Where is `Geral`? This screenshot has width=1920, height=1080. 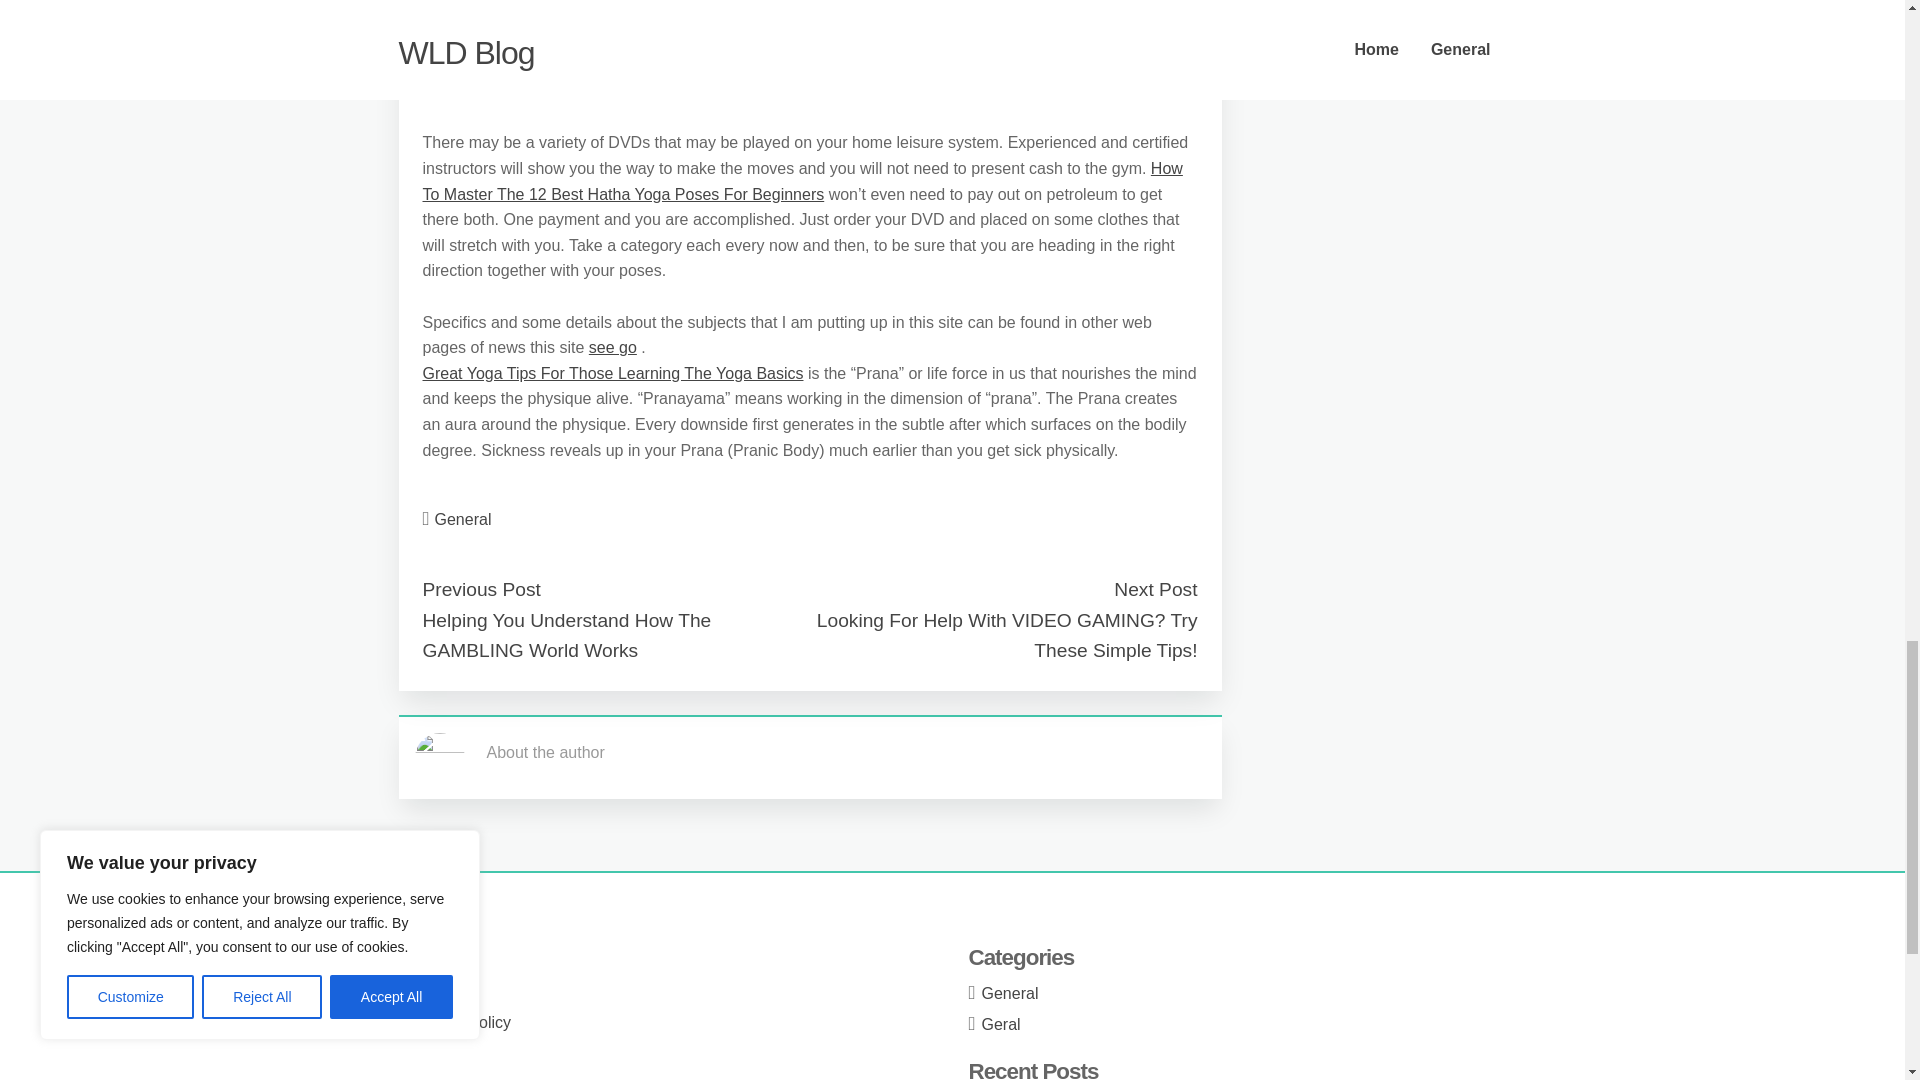 Geral is located at coordinates (1001, 1024).